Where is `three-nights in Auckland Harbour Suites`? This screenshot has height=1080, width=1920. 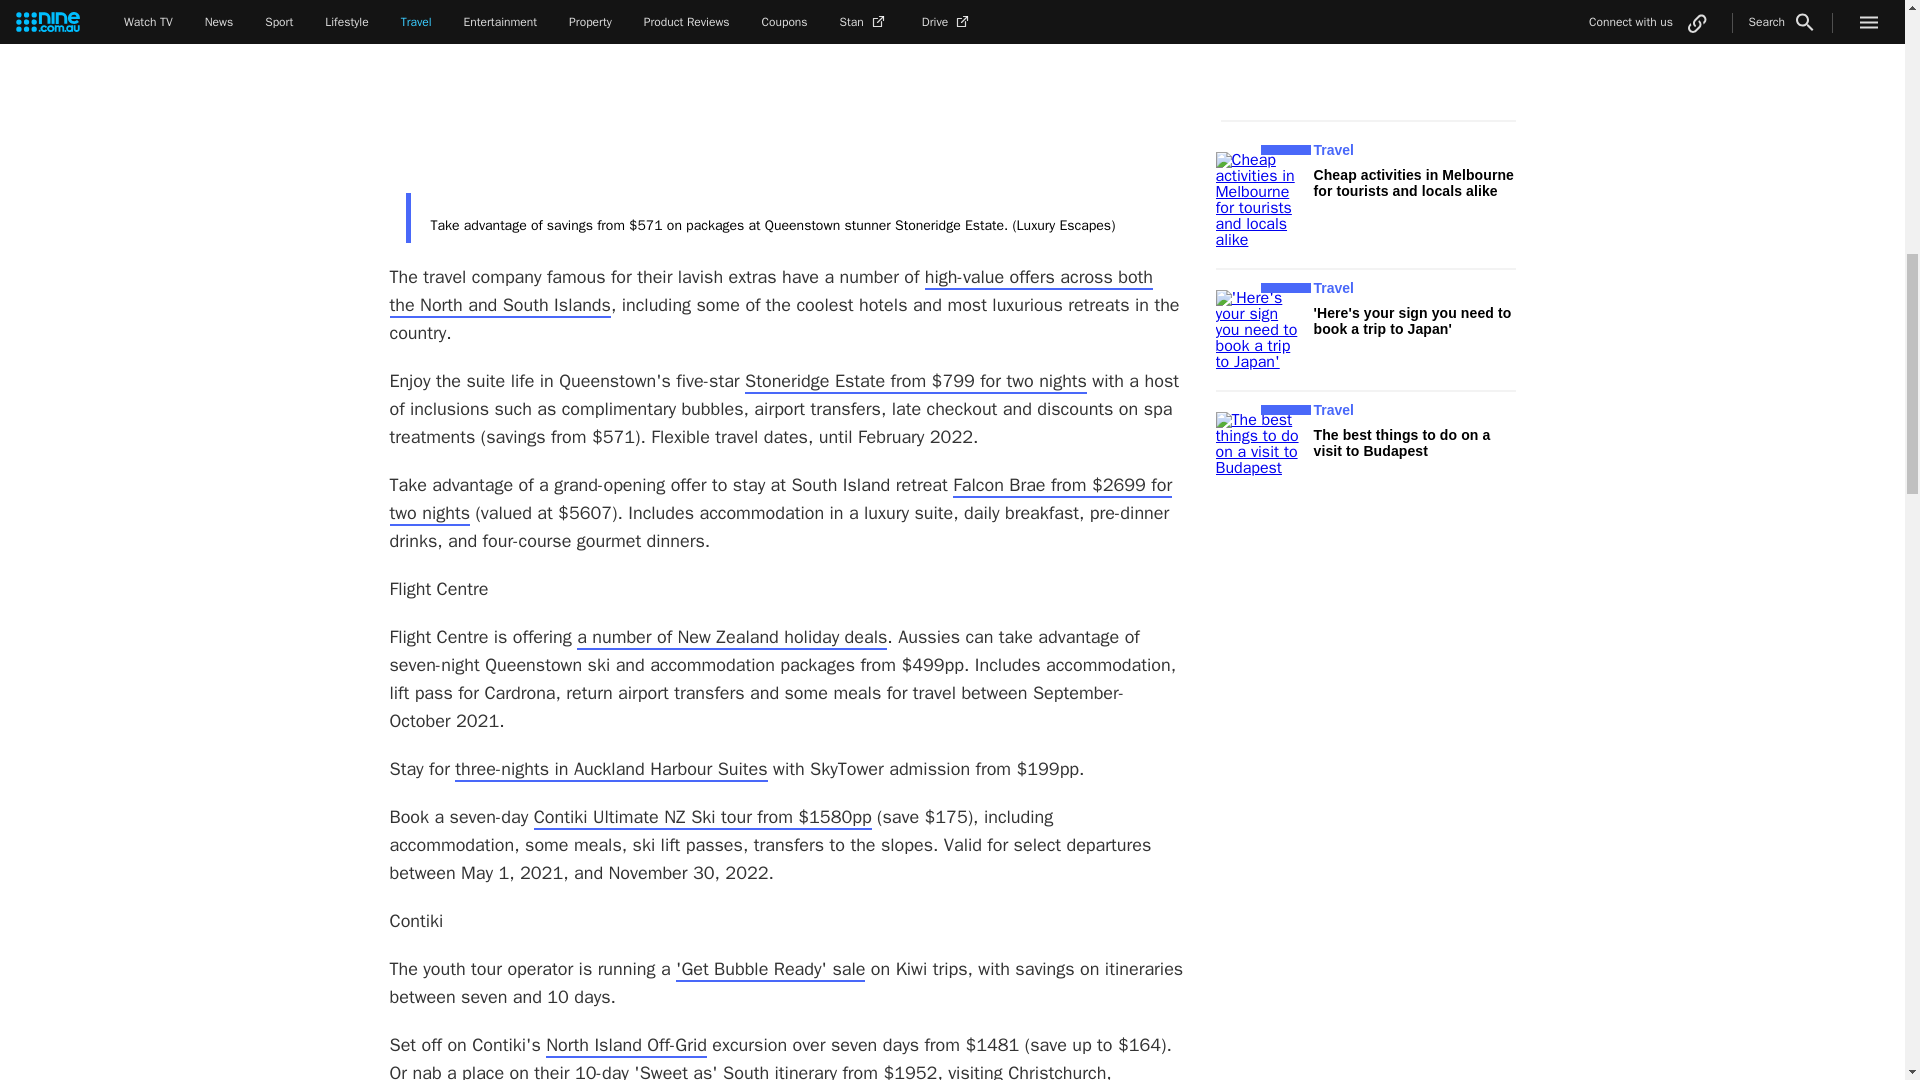
three-nights in Auckland Harbour Suites is located at coordinates (610, 770).